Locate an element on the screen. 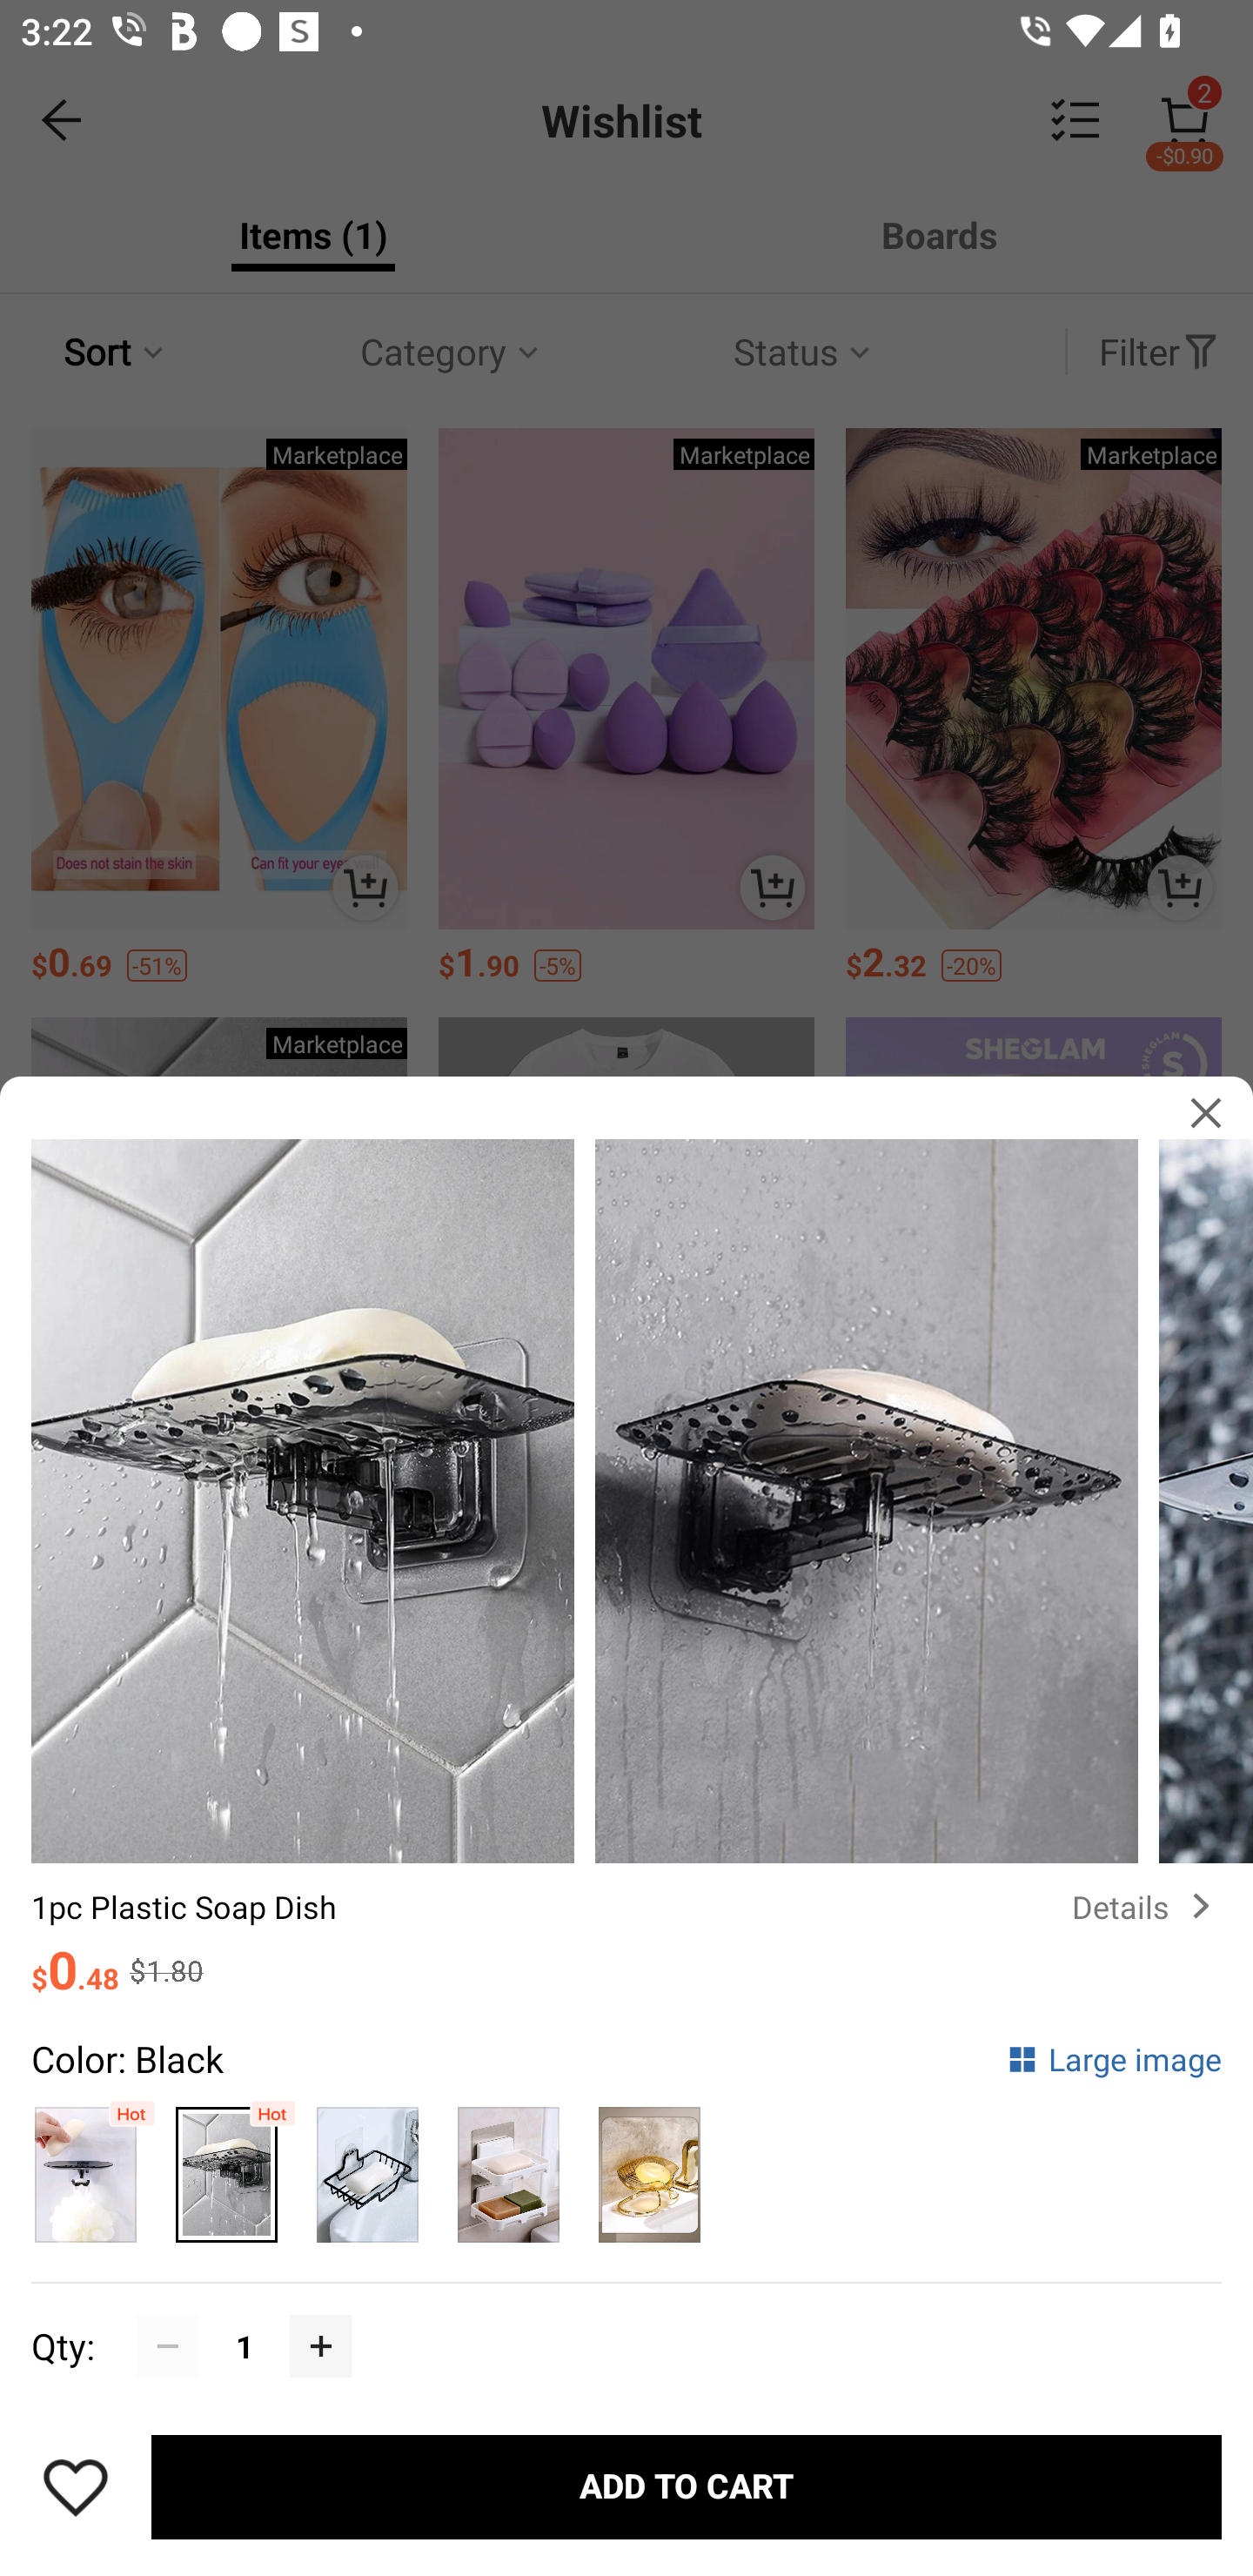  ADD TO CART is located at coordinates (687, 2487).